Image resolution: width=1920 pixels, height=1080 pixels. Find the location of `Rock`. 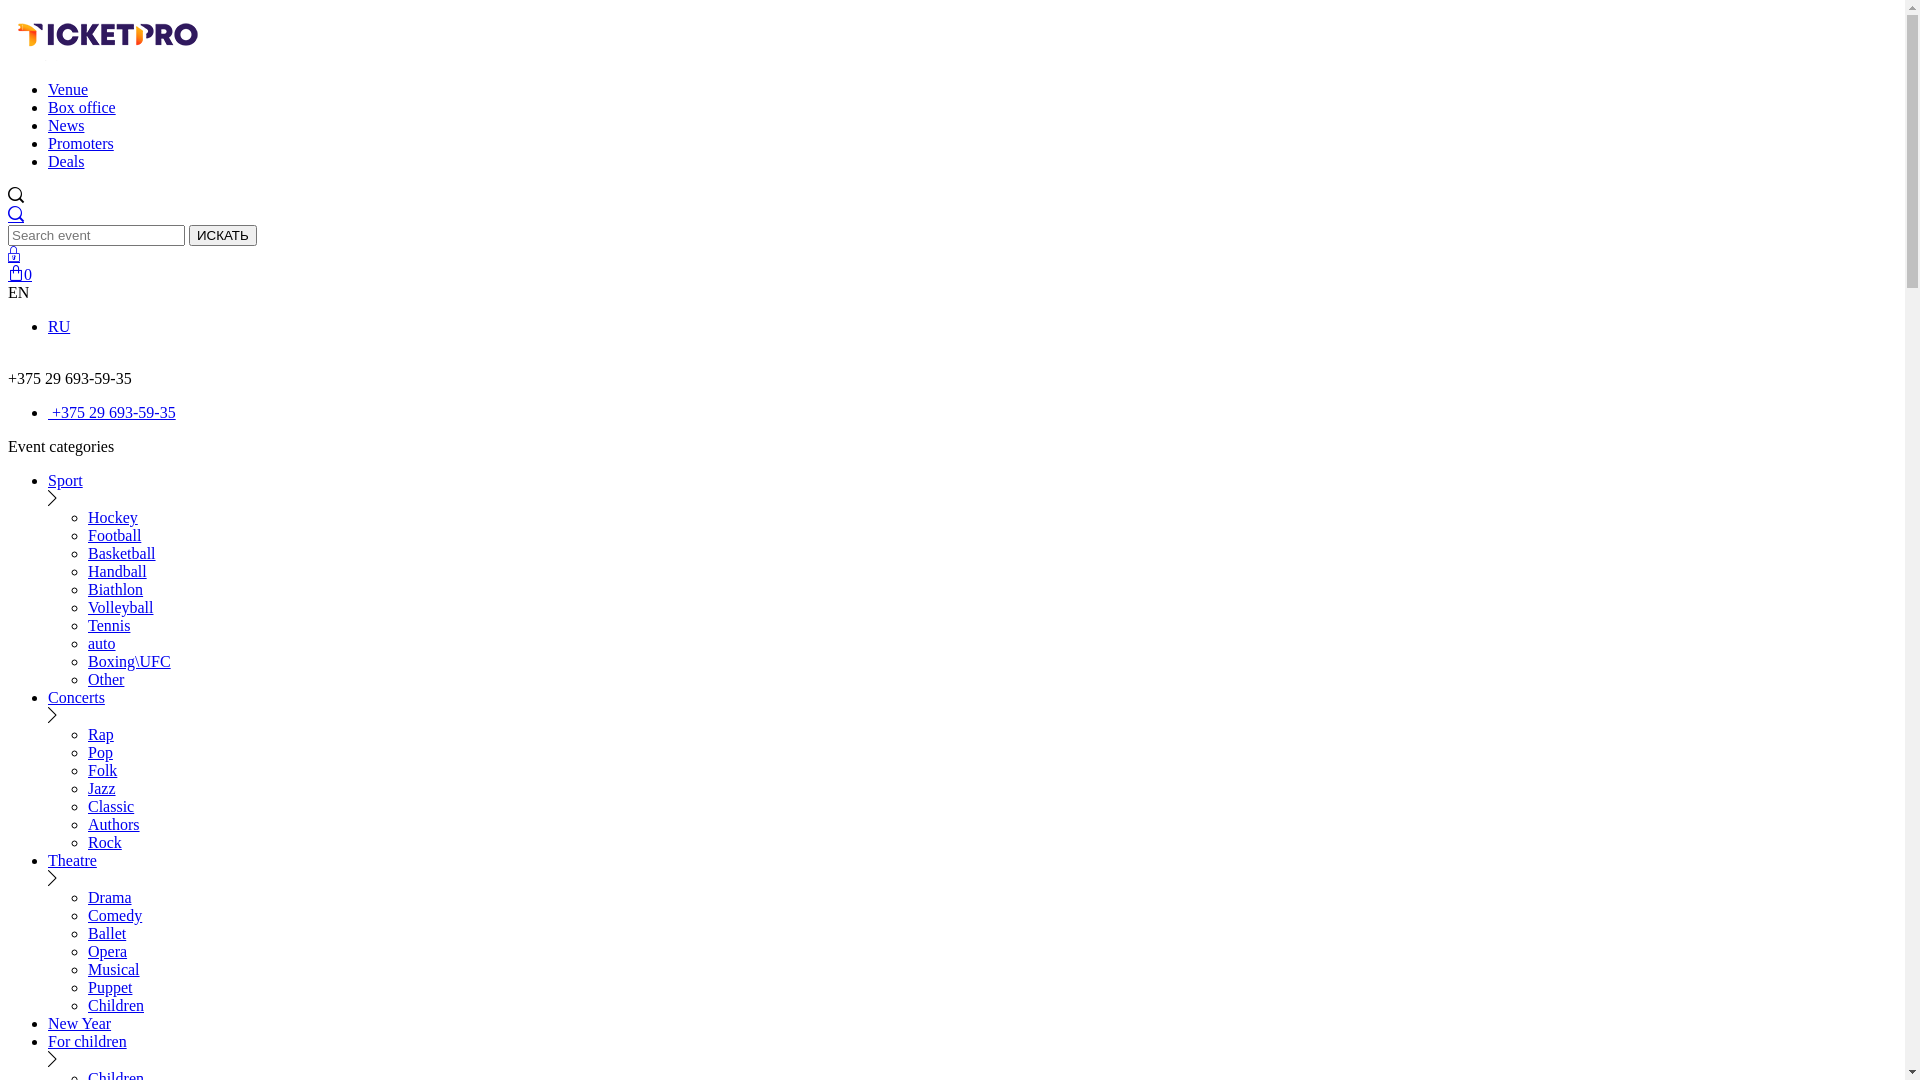

Rock is located at coordinates (105, 842).